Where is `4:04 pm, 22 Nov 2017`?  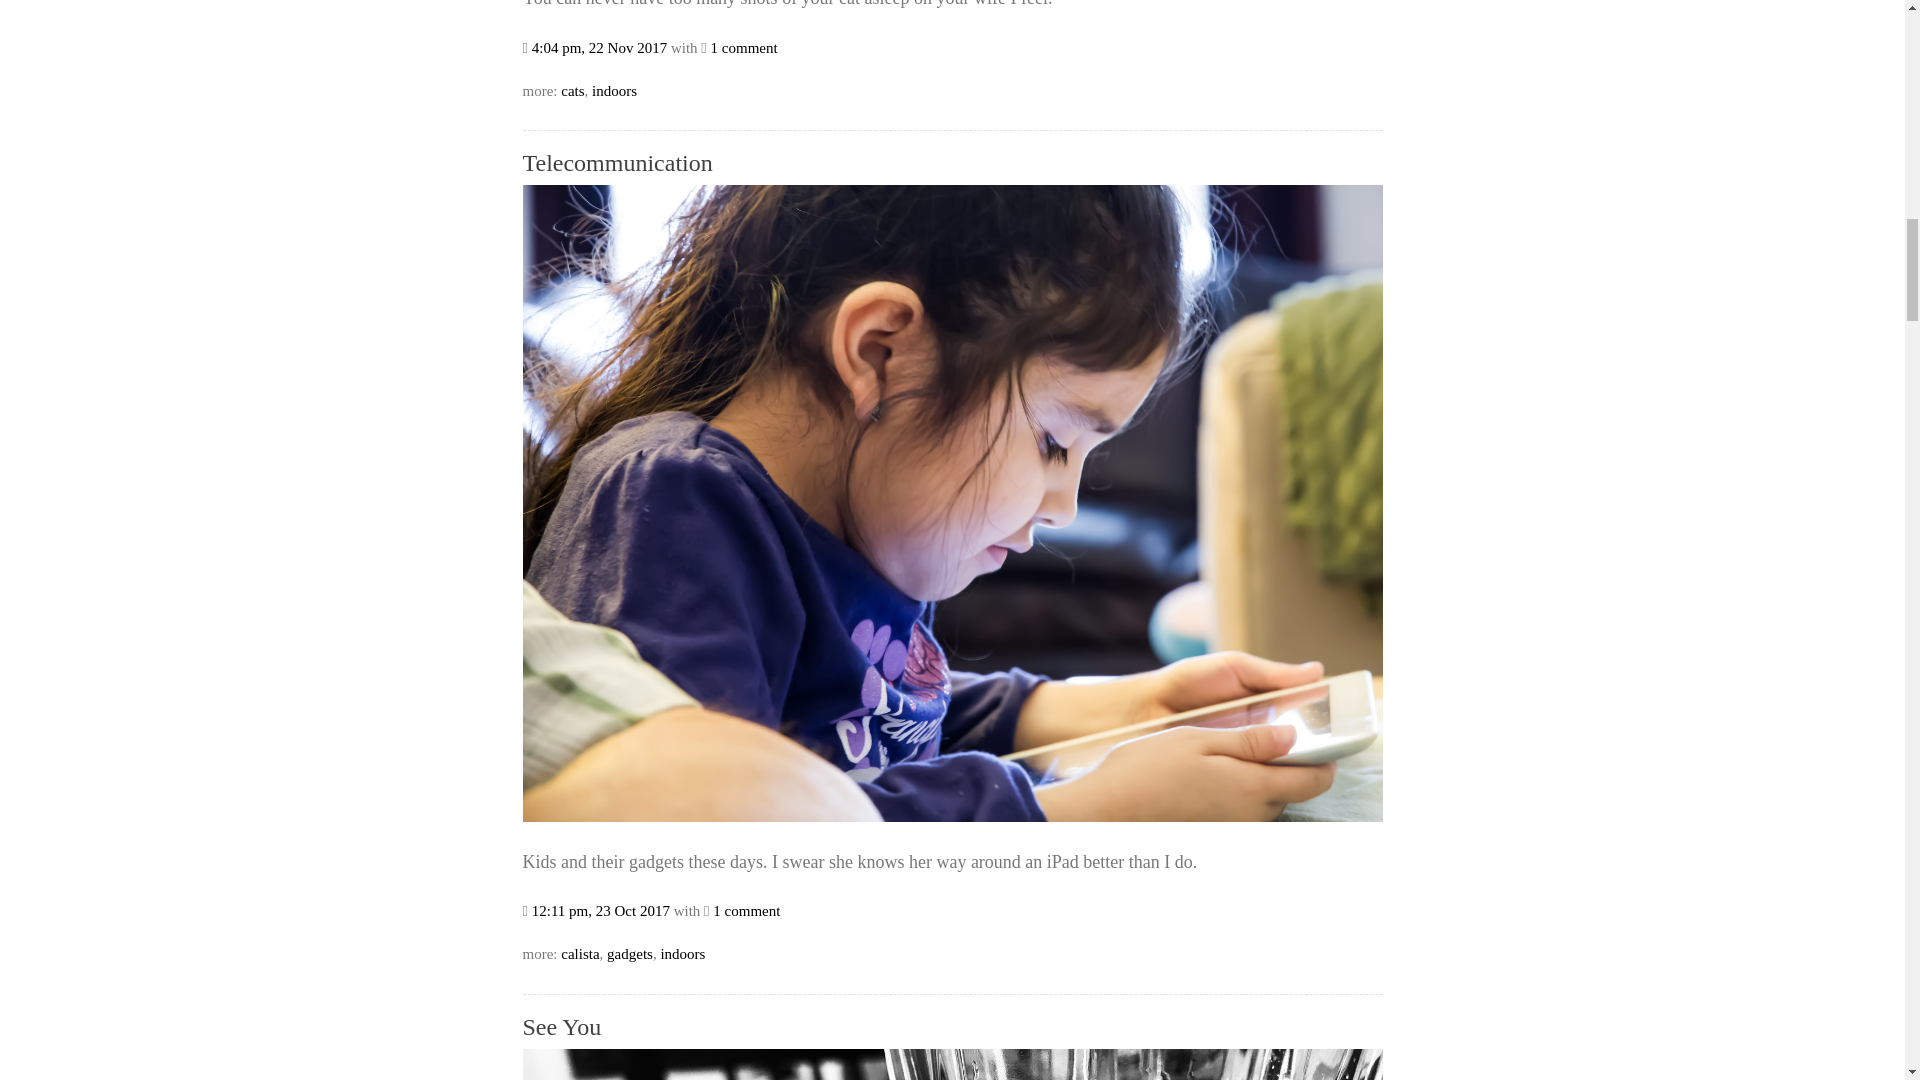 4:04 pm, 22 Nov 2017 is located at coordinates (598, 48).